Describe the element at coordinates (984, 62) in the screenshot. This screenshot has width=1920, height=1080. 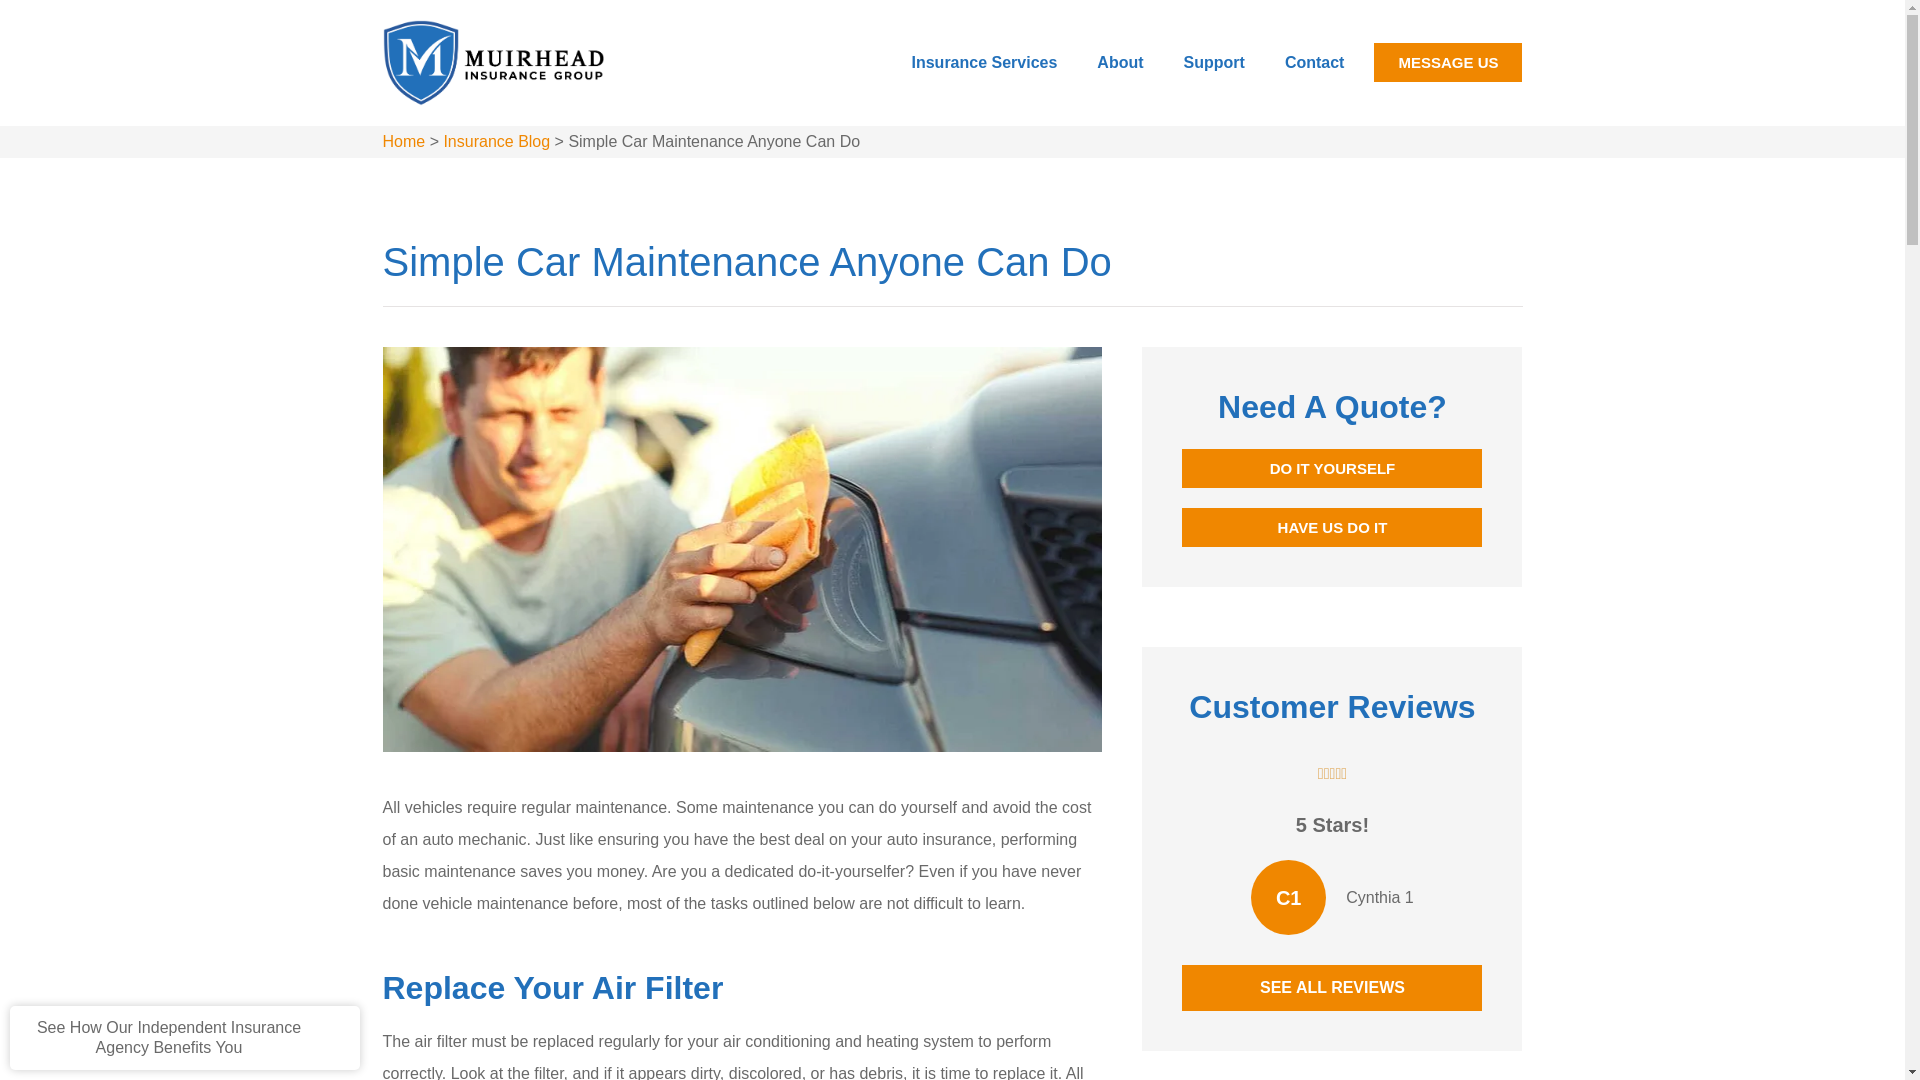
I see `Insurance Services` at that location.